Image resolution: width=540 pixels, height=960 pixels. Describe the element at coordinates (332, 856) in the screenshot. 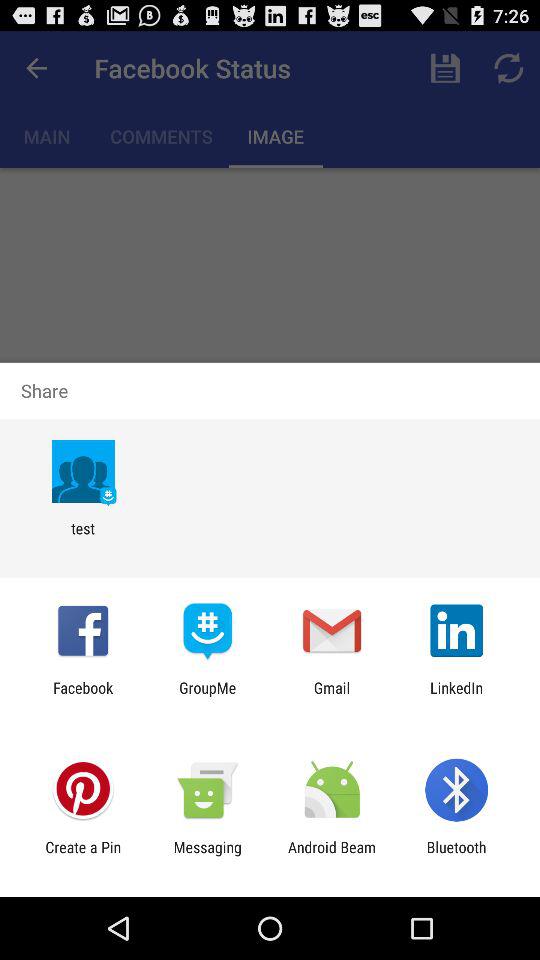

I see `press android beam item` at that location.